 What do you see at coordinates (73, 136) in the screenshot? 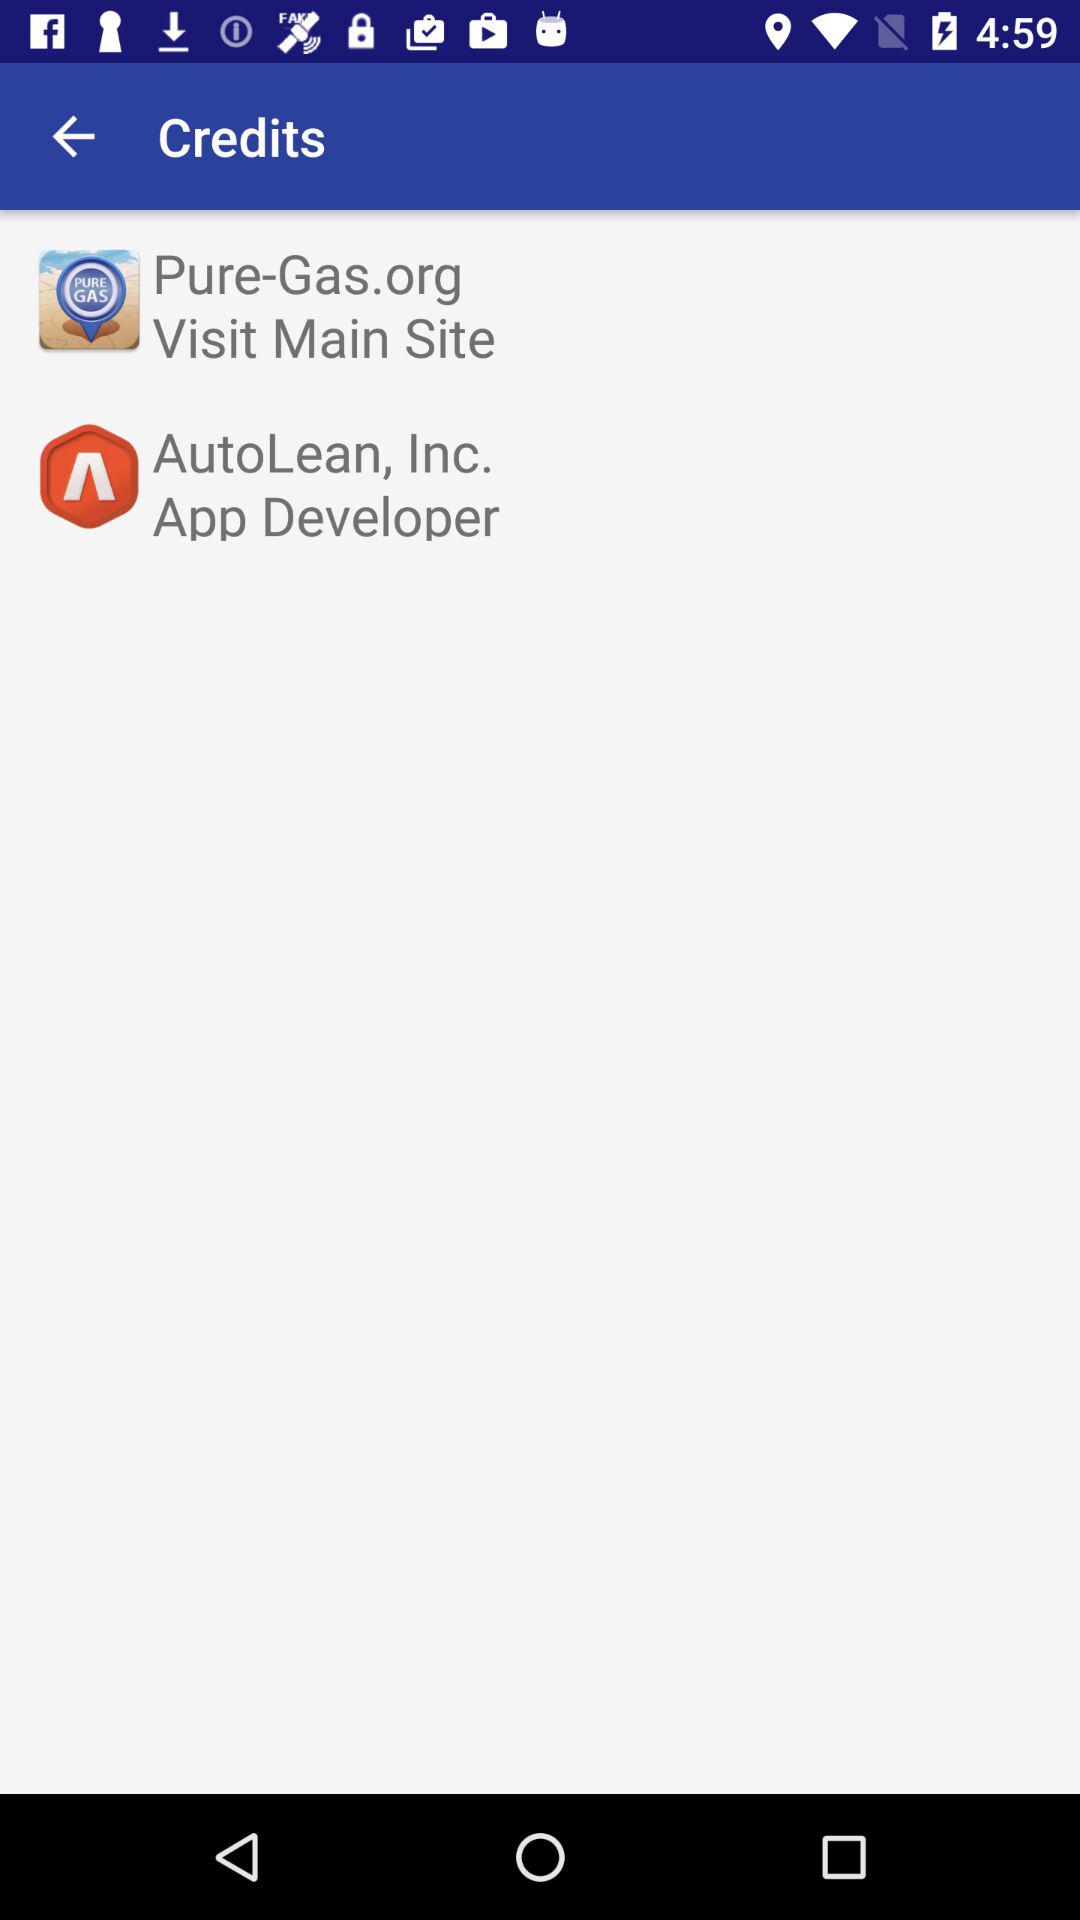
I see `launch item to the left of the credits item` at bounding box center [73, 136].